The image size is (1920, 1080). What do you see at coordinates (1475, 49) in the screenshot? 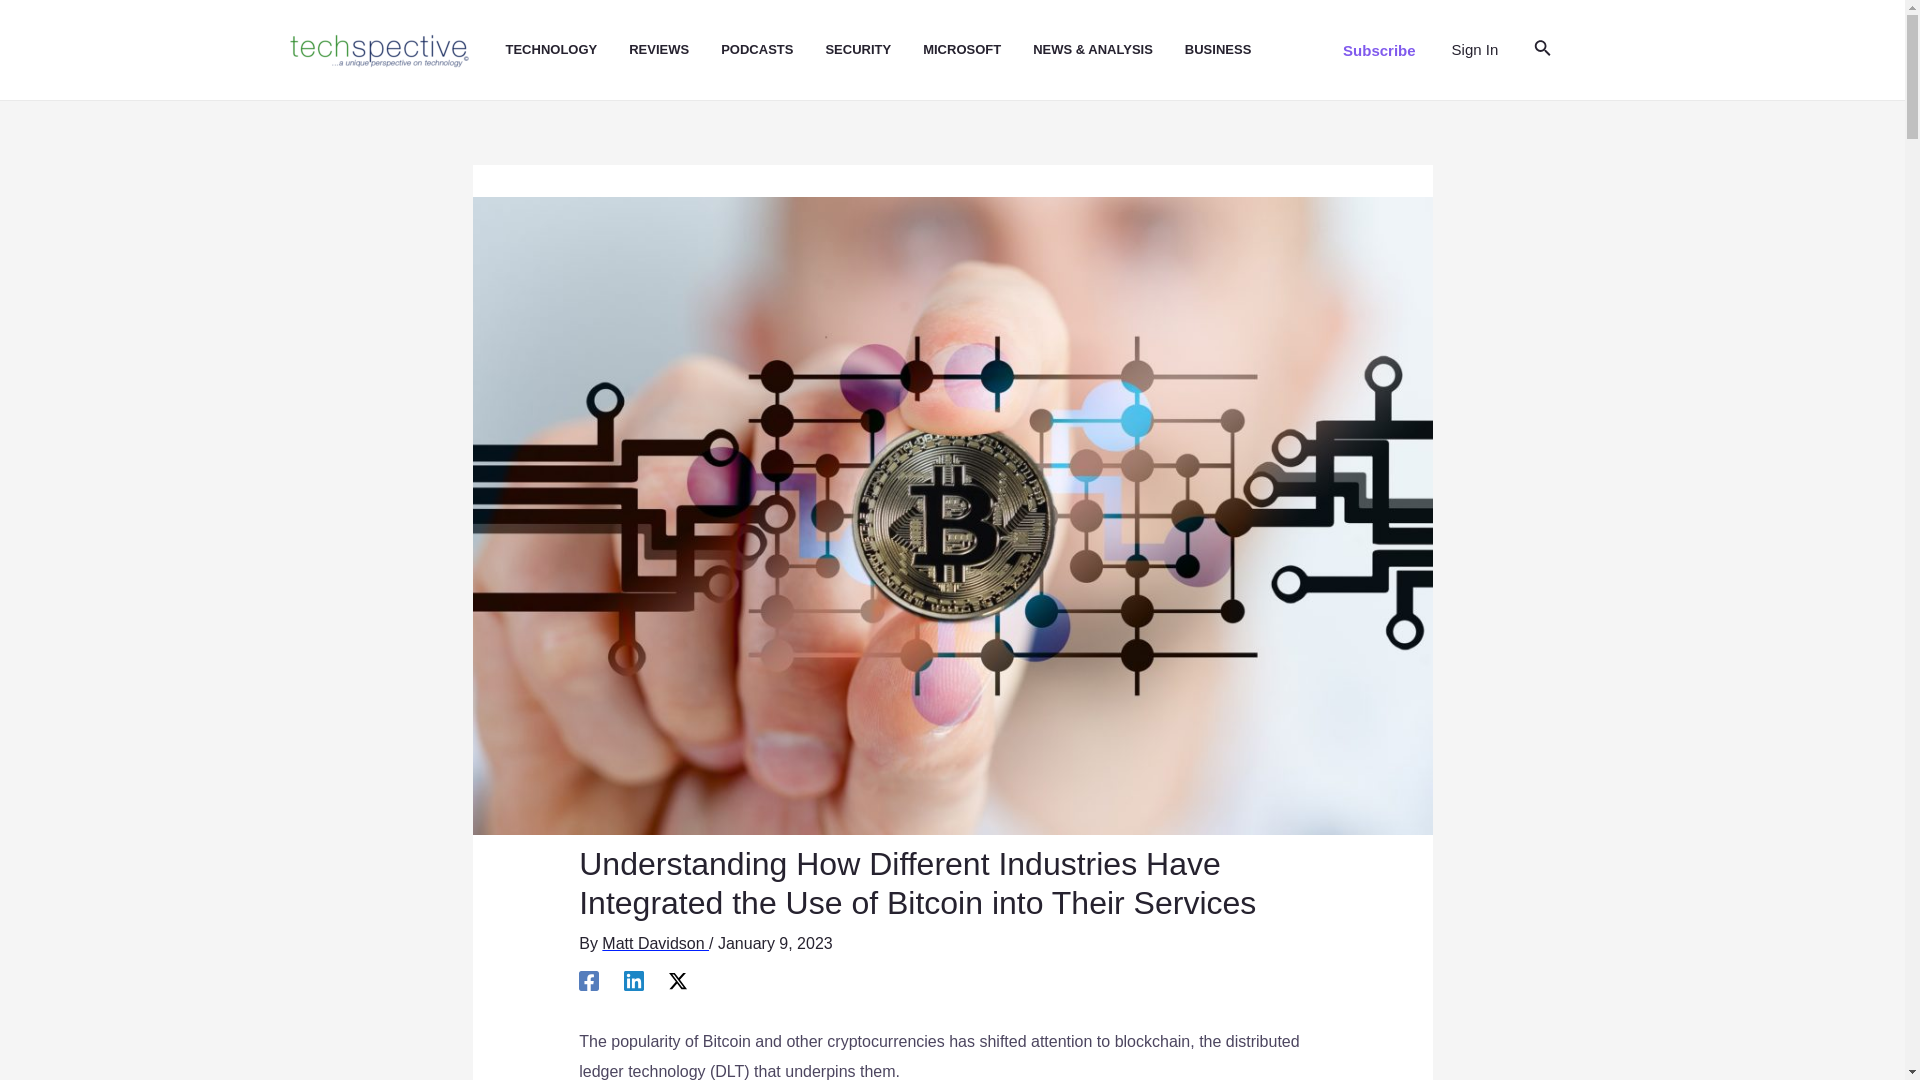
I see `Sign In` at bounding box center [1475, 49].